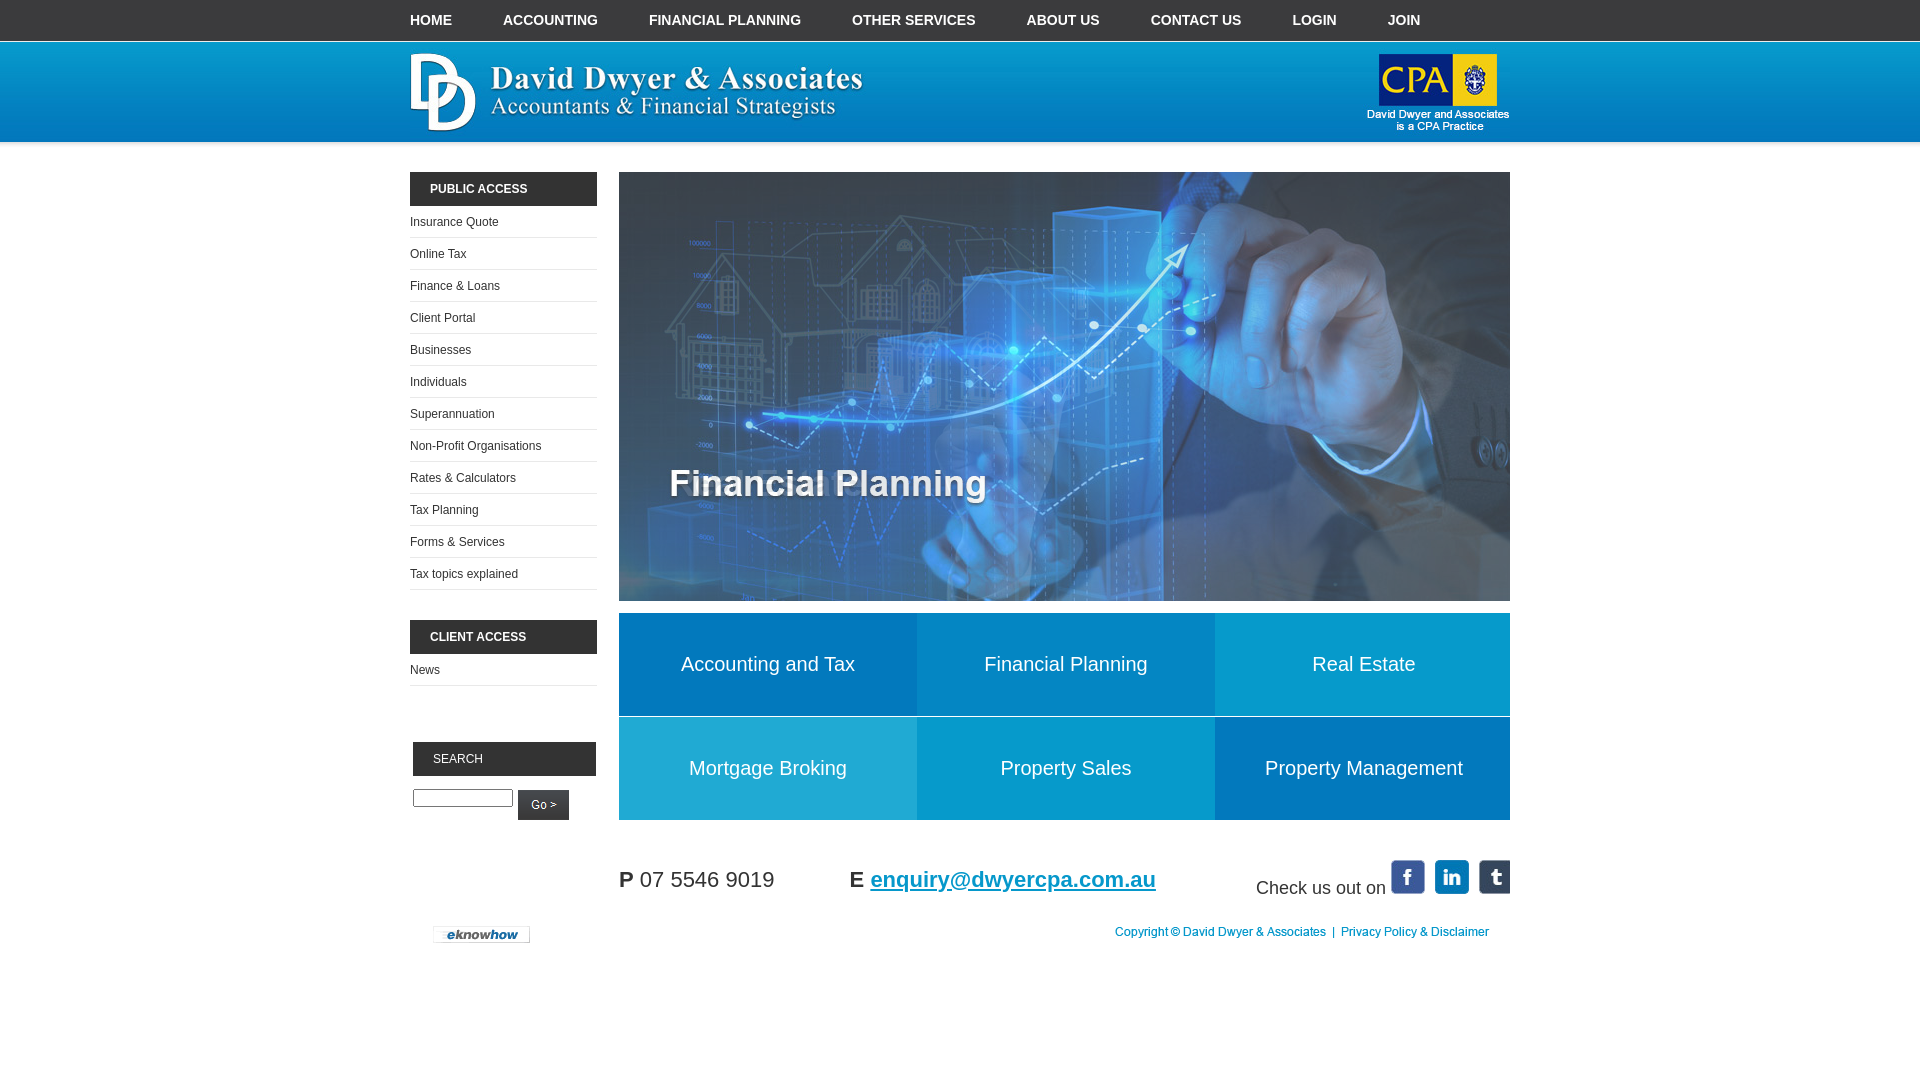 Image resolution: width=1920 pixels, height=1080 pixels. Describe the element at coordinates (768, 664) in the screenshot. I see `Accounting and Tax` at that location.